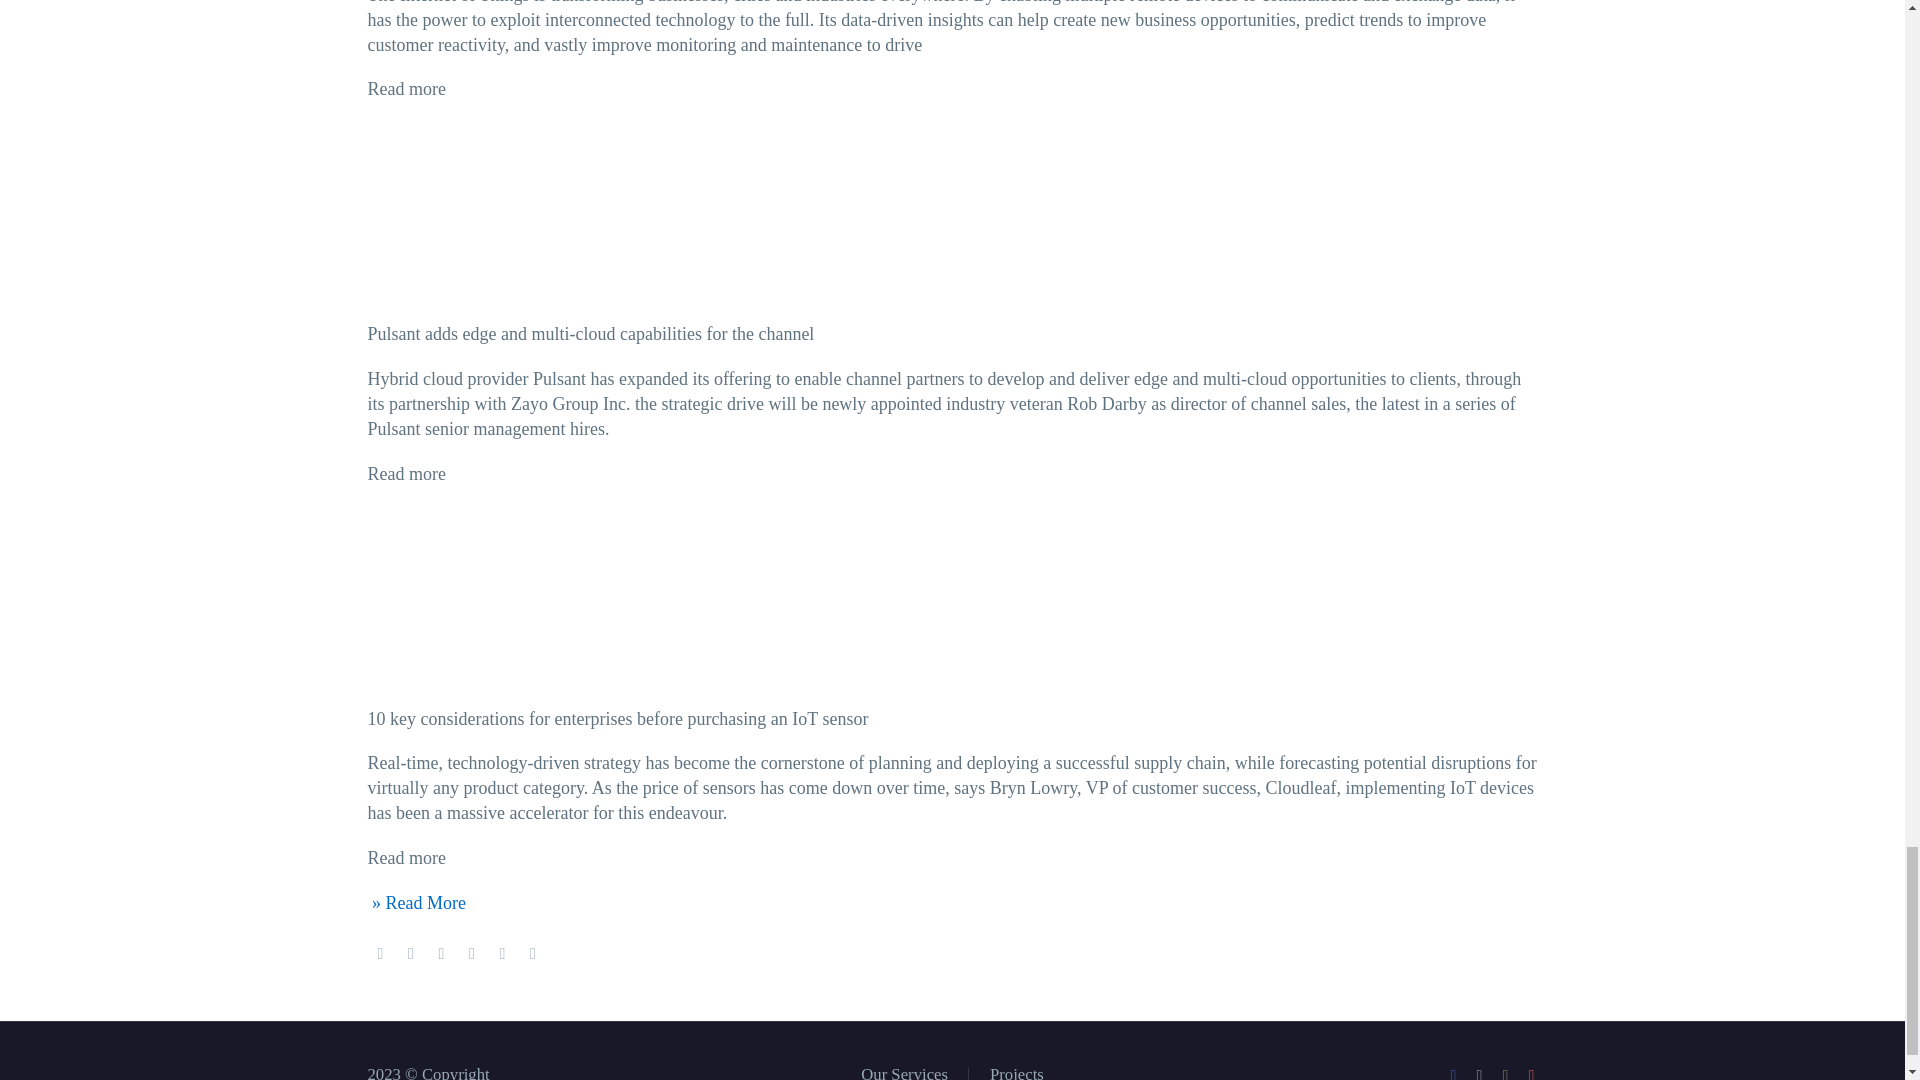 This screenshot has height=1080, width=1920. What do you see at coordinates (441, 954) in the screenshot?
I see `Pinterest` at bounding box center [441, 954].